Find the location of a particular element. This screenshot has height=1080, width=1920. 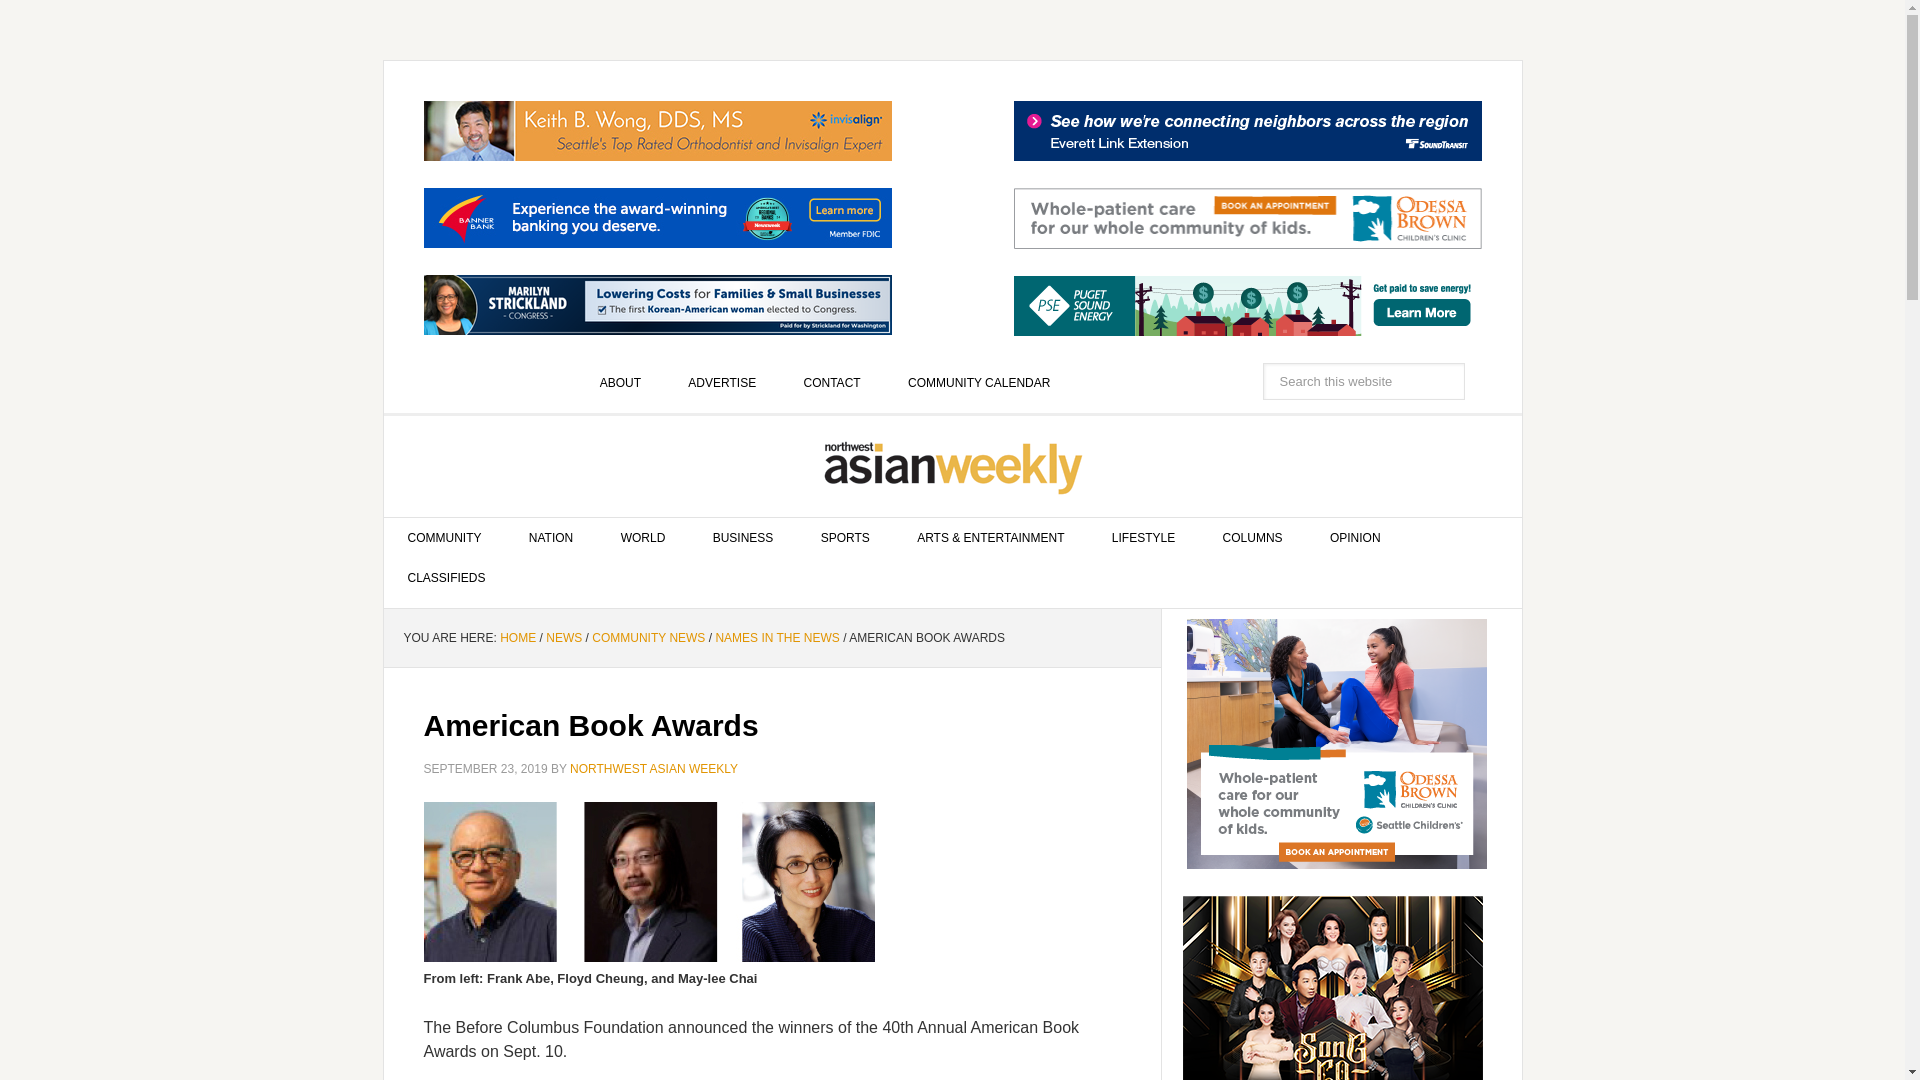

CONTACT is located at coordinates (832, 382).